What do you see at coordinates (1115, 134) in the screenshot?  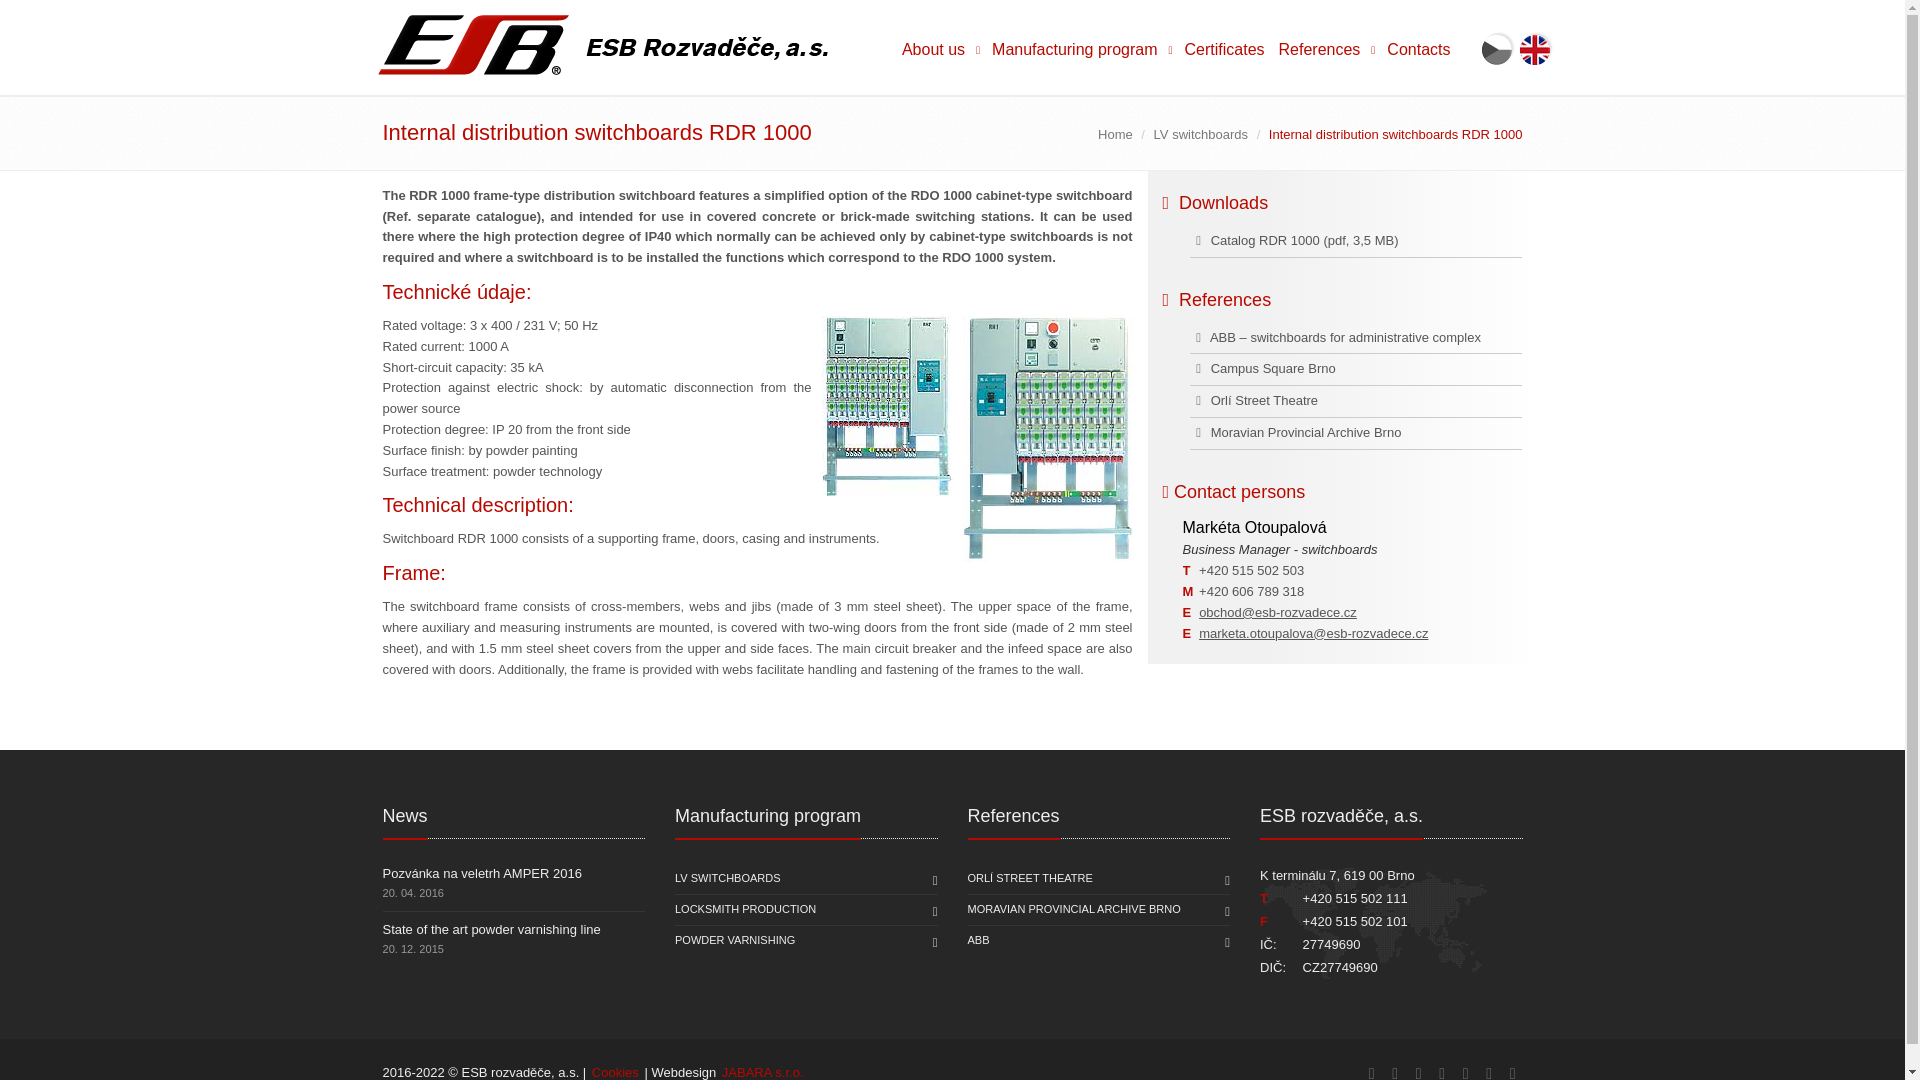 I see `Home` at bounding box center [1115, 134].